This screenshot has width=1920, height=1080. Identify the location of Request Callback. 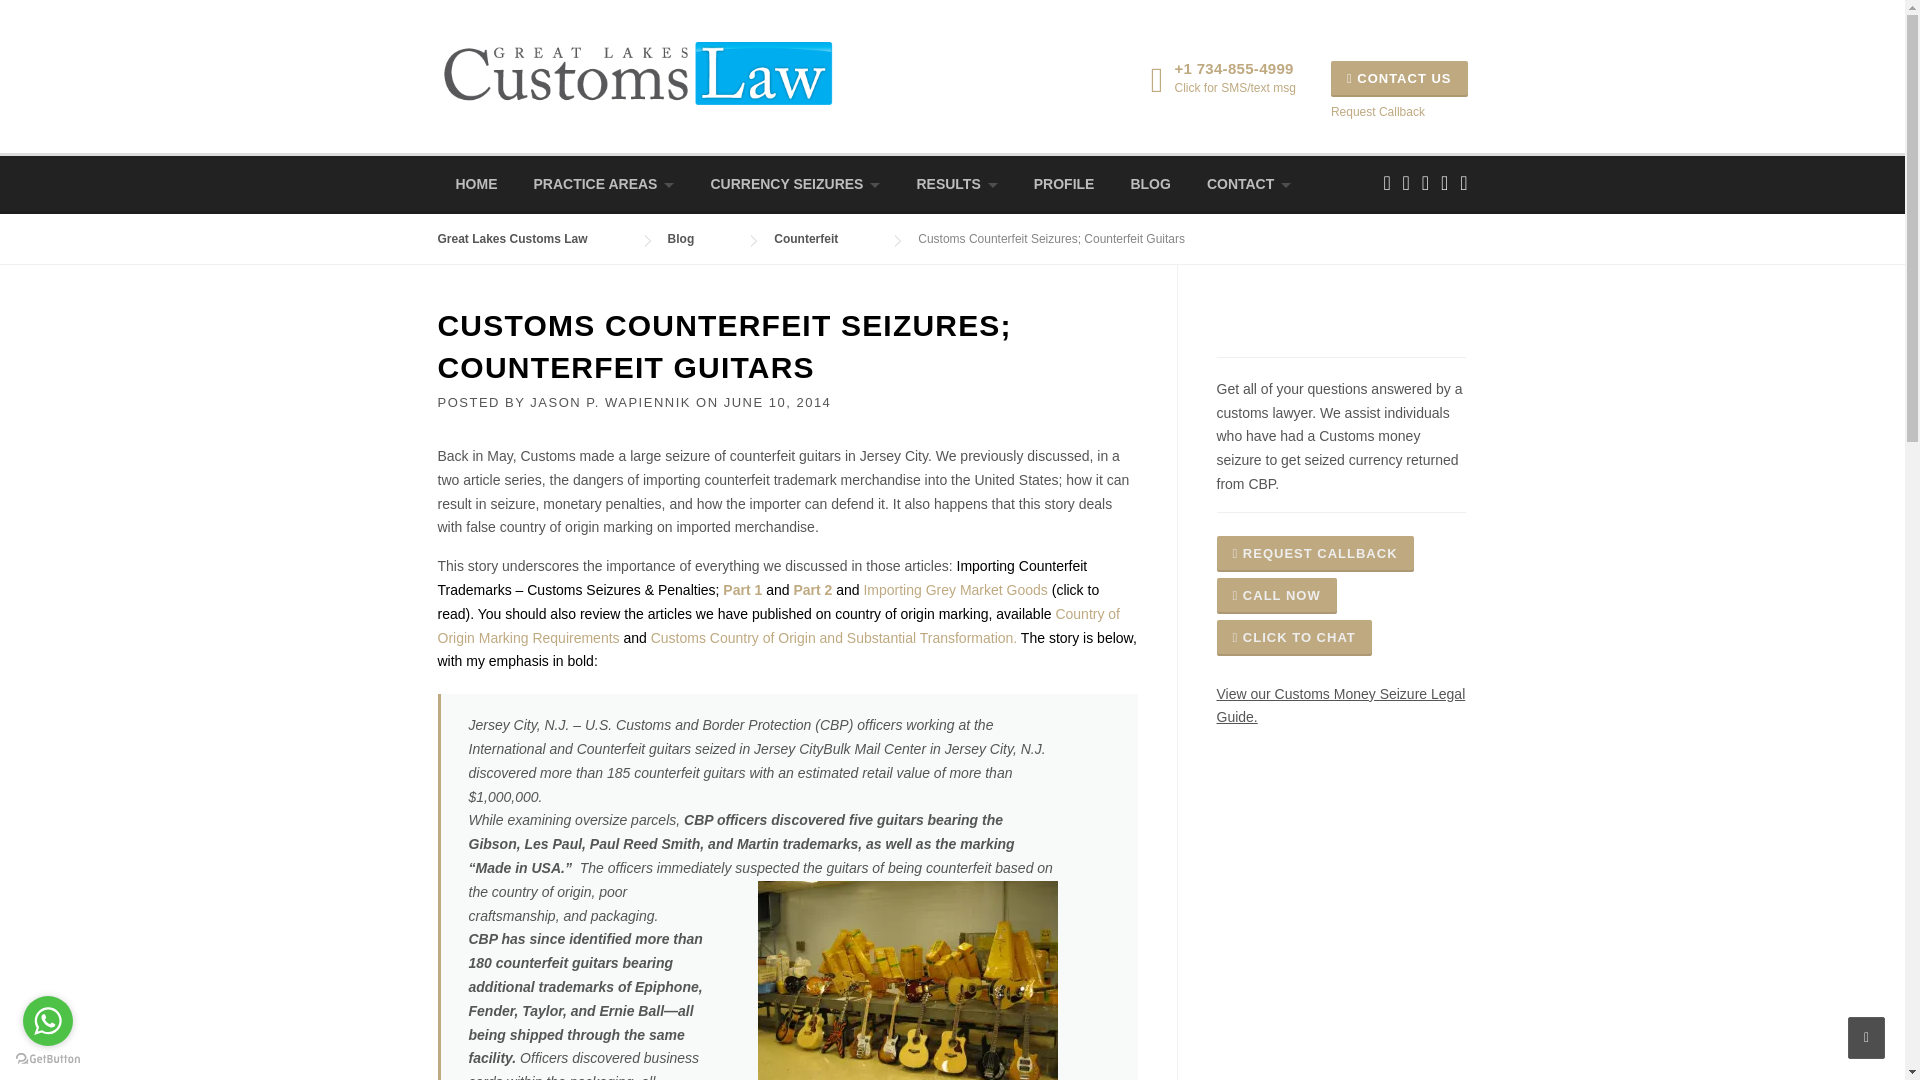
(1377, 111).